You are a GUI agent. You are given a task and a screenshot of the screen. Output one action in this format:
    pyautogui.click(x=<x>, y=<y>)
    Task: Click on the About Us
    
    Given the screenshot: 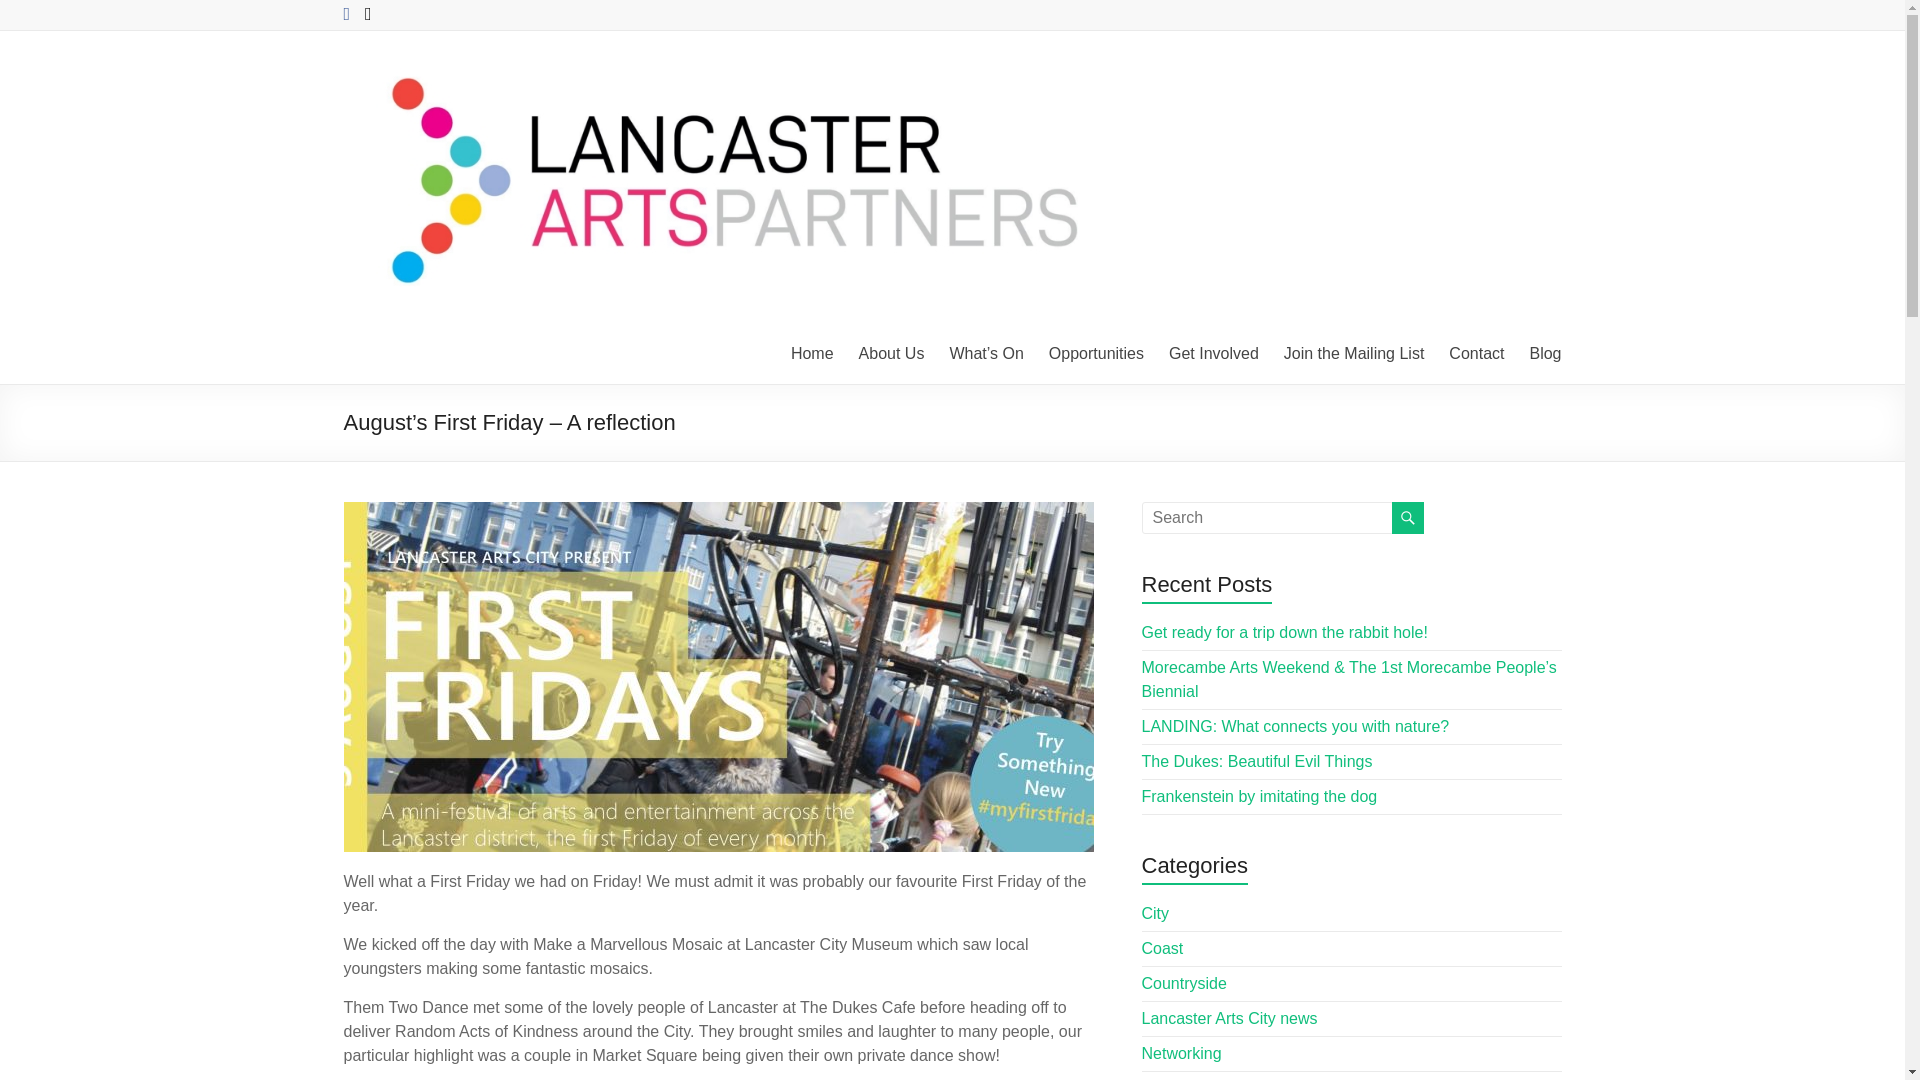 What is the action you would take?
    pyautogui.click(x=892, y=354)
    